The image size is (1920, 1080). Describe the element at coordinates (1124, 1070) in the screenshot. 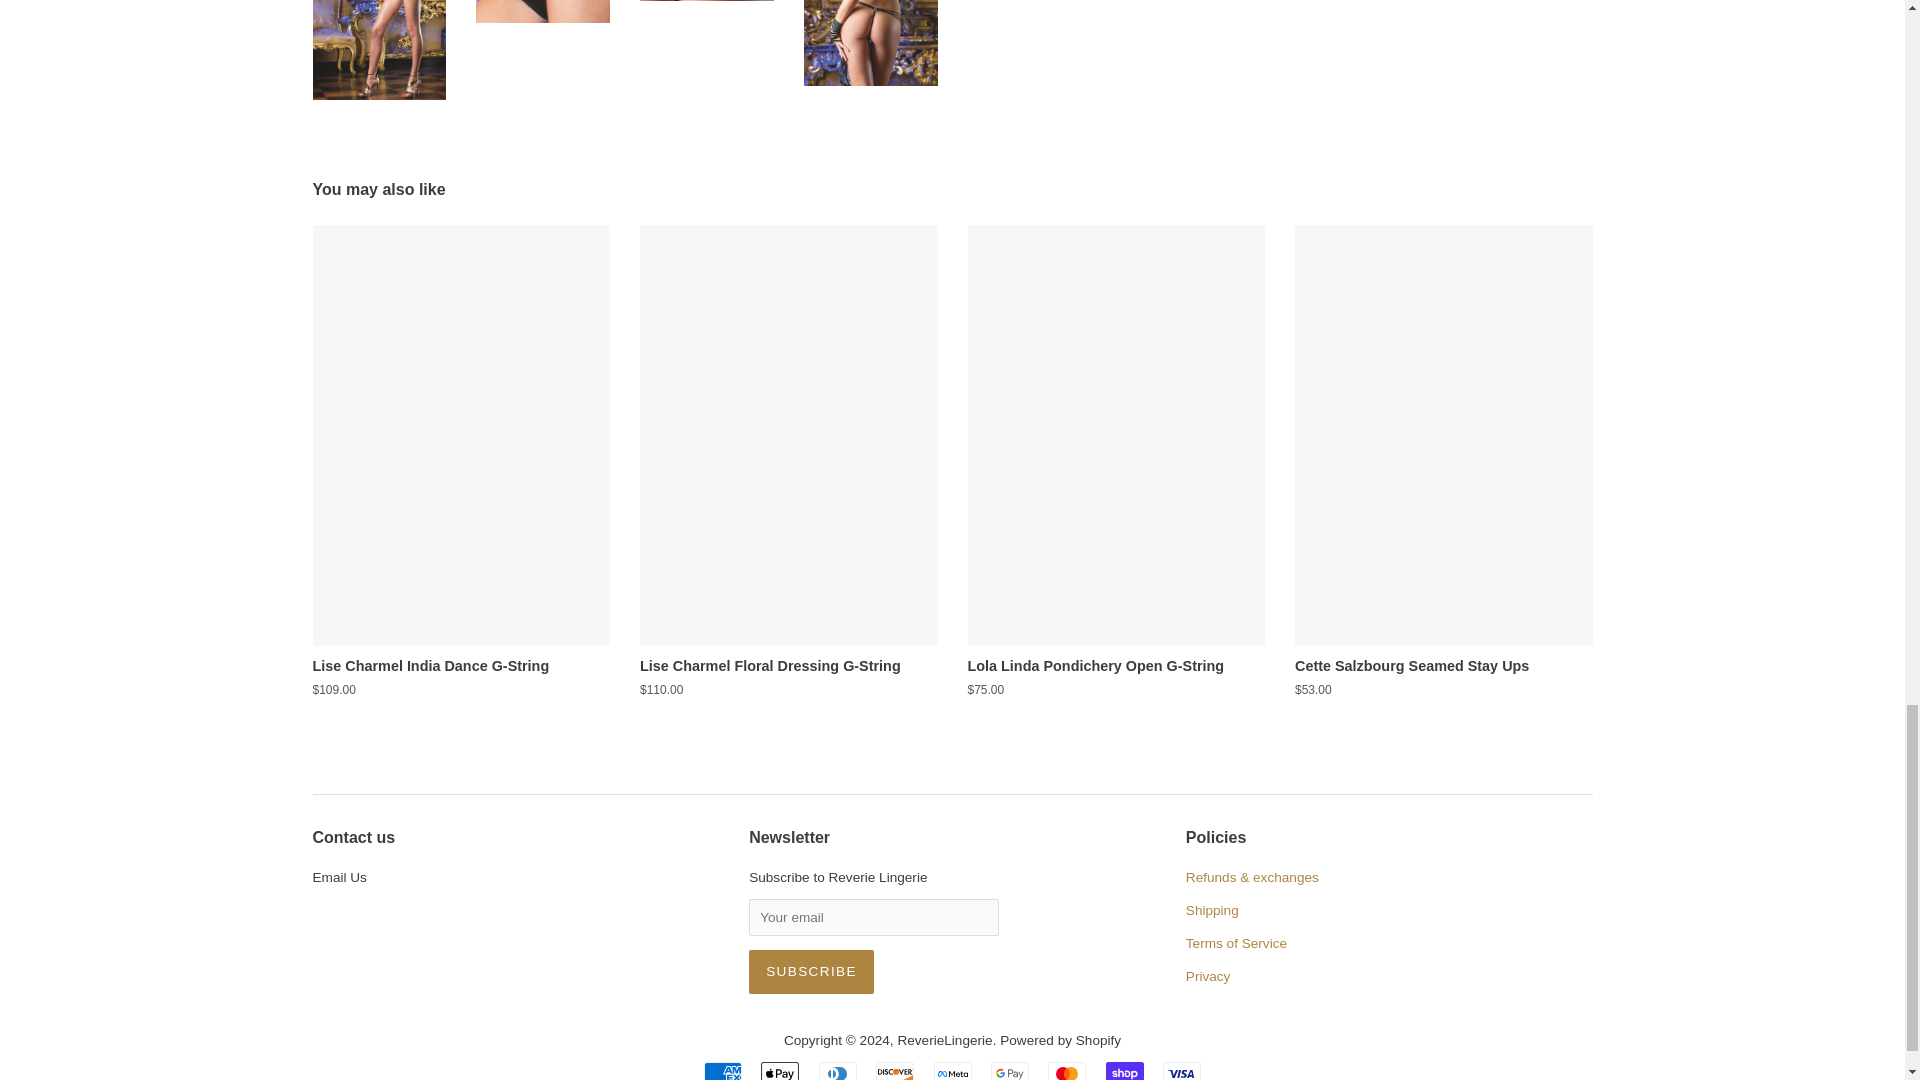

I see `Shop Pay` at that location.